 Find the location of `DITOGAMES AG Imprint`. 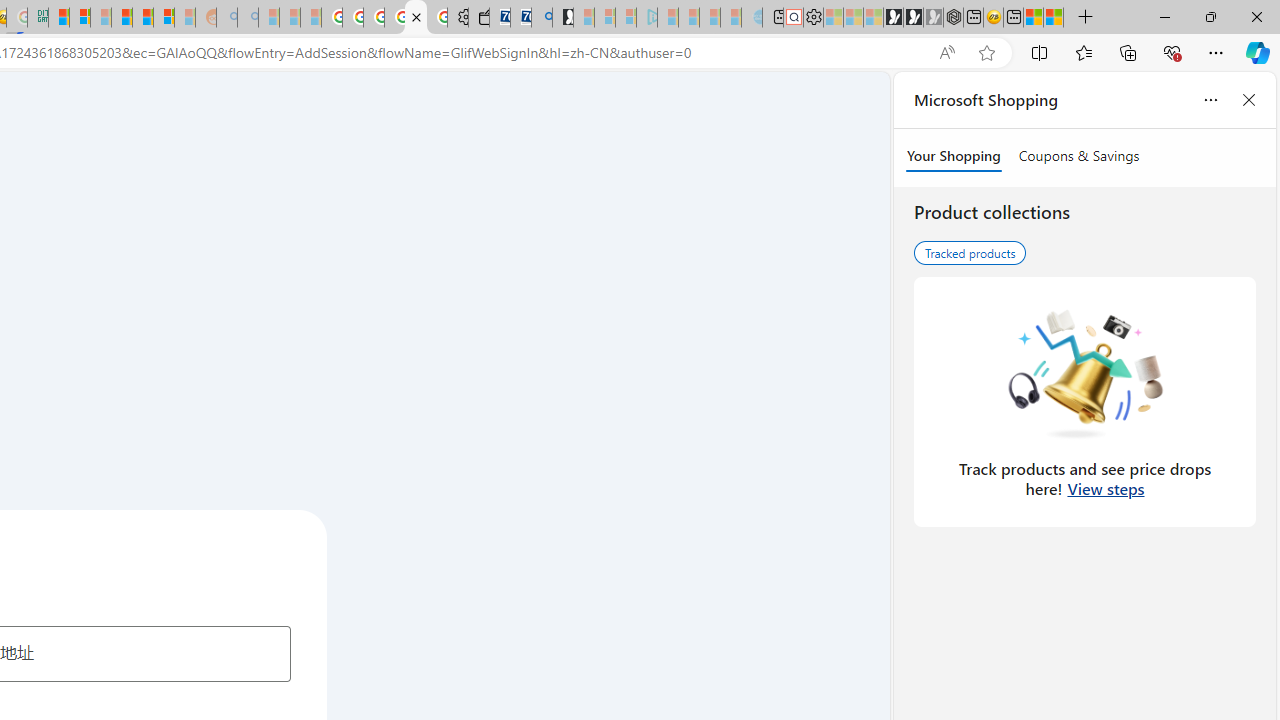

DITOGAMES AG Imprint is located at coordinates (38, 18).